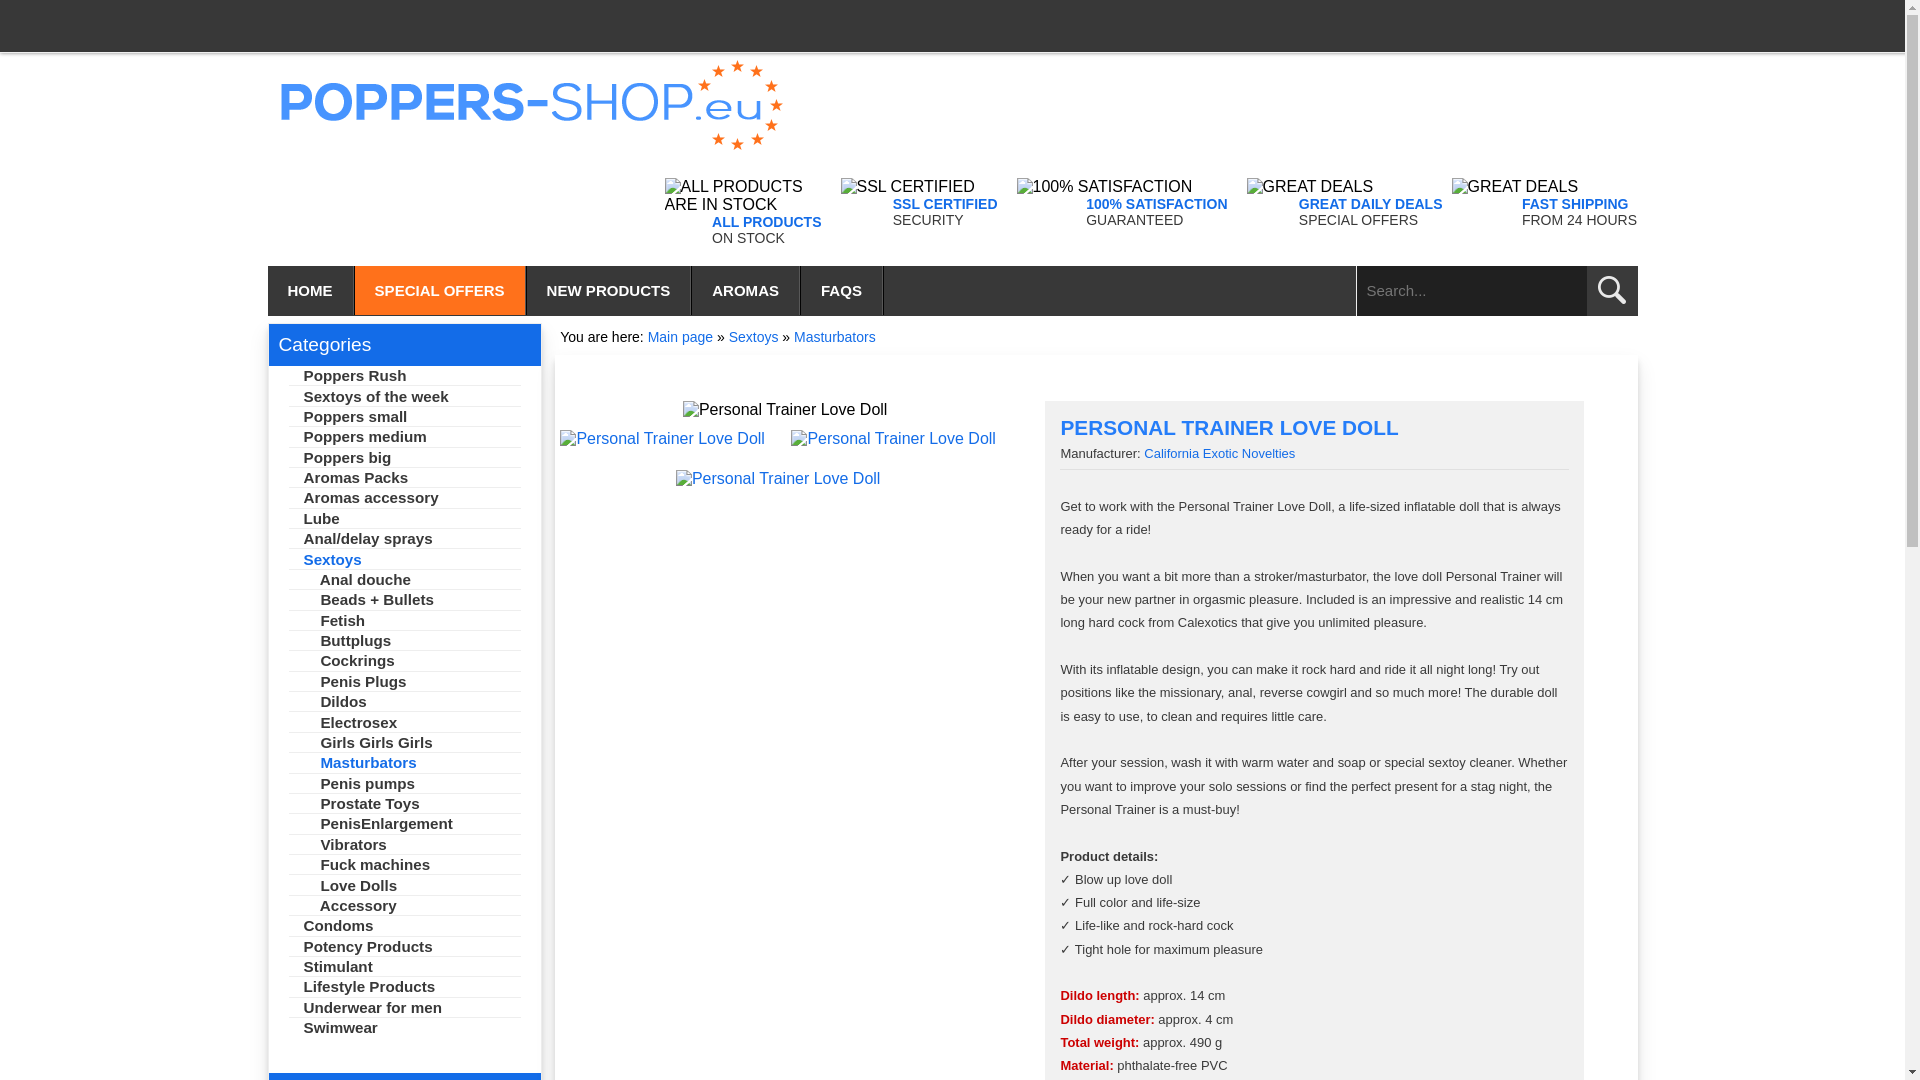  What do you see at coordinates (746, 290) in the screenshot?
I see `AROMAS` at bounding box center [746, 290].